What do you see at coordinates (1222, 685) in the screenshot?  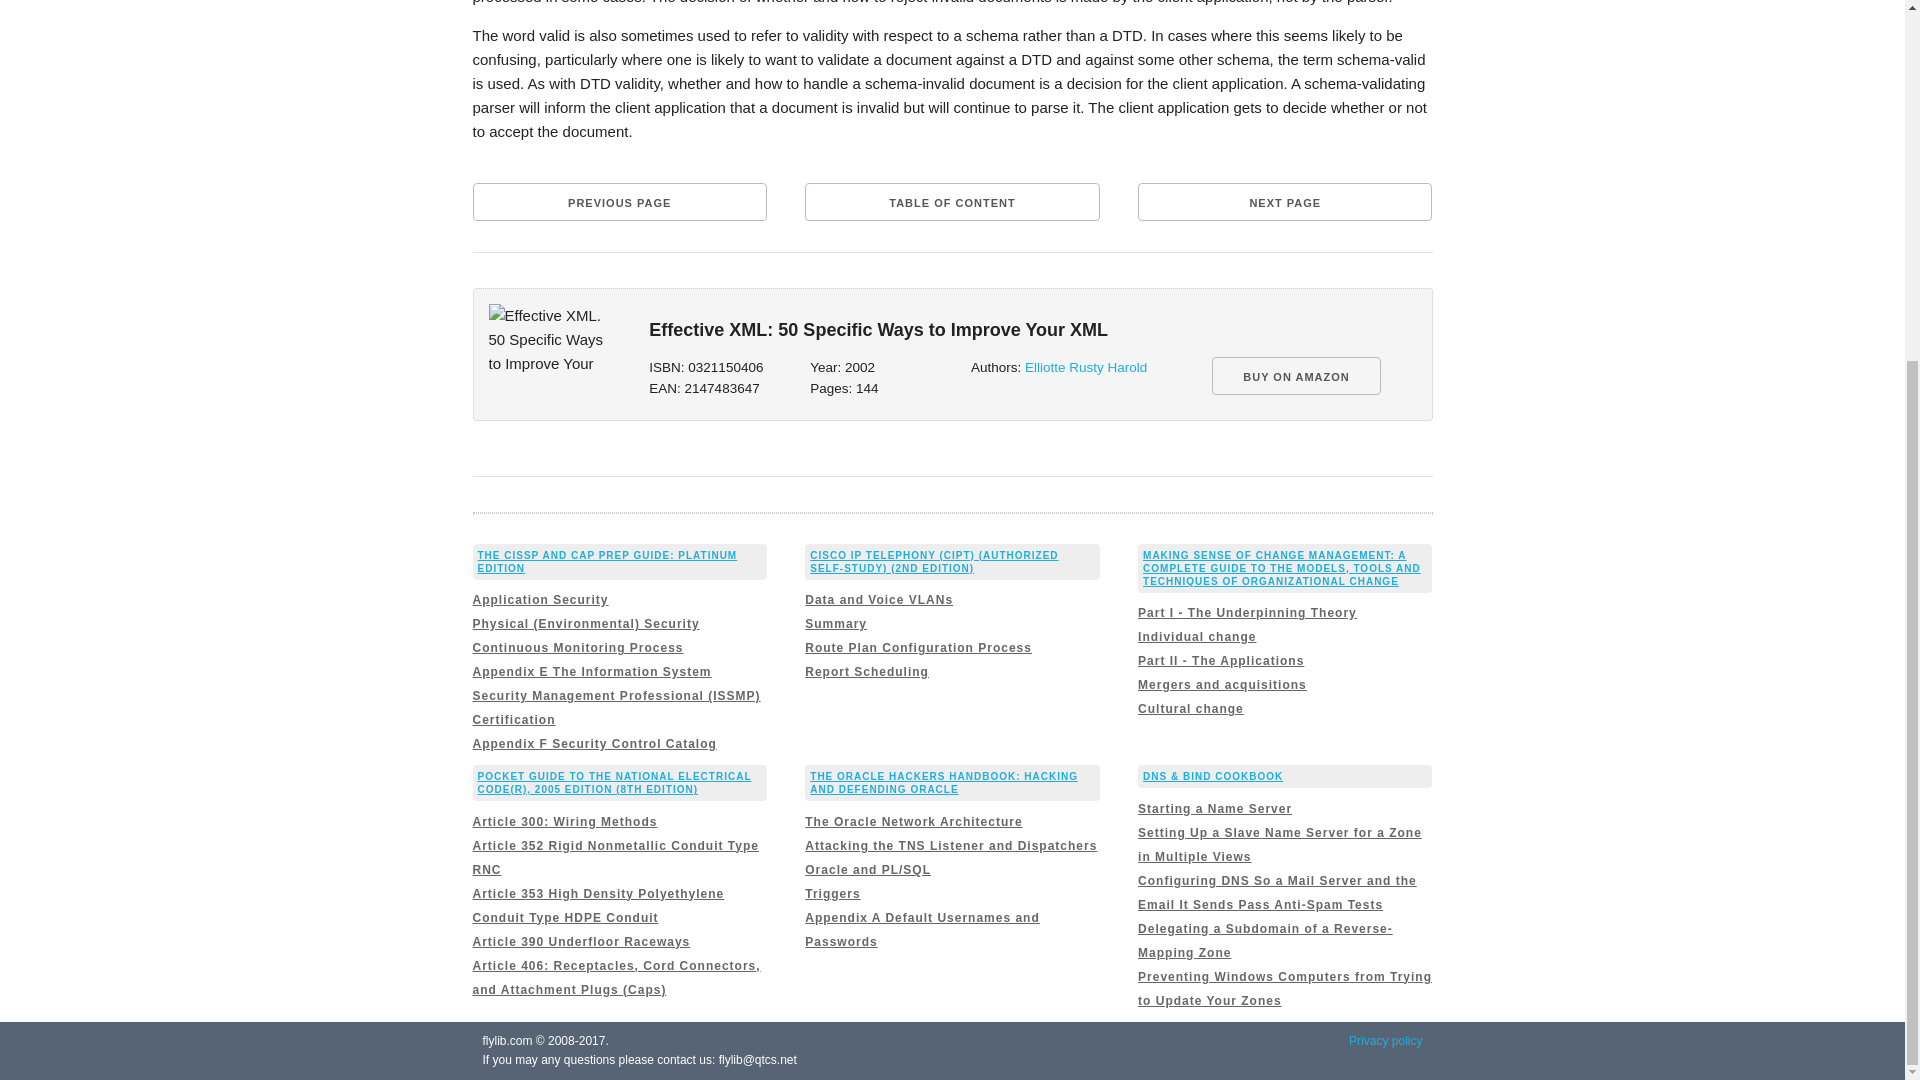 I see `Mergers and acquisitions` at bounding box center [1222, 685].